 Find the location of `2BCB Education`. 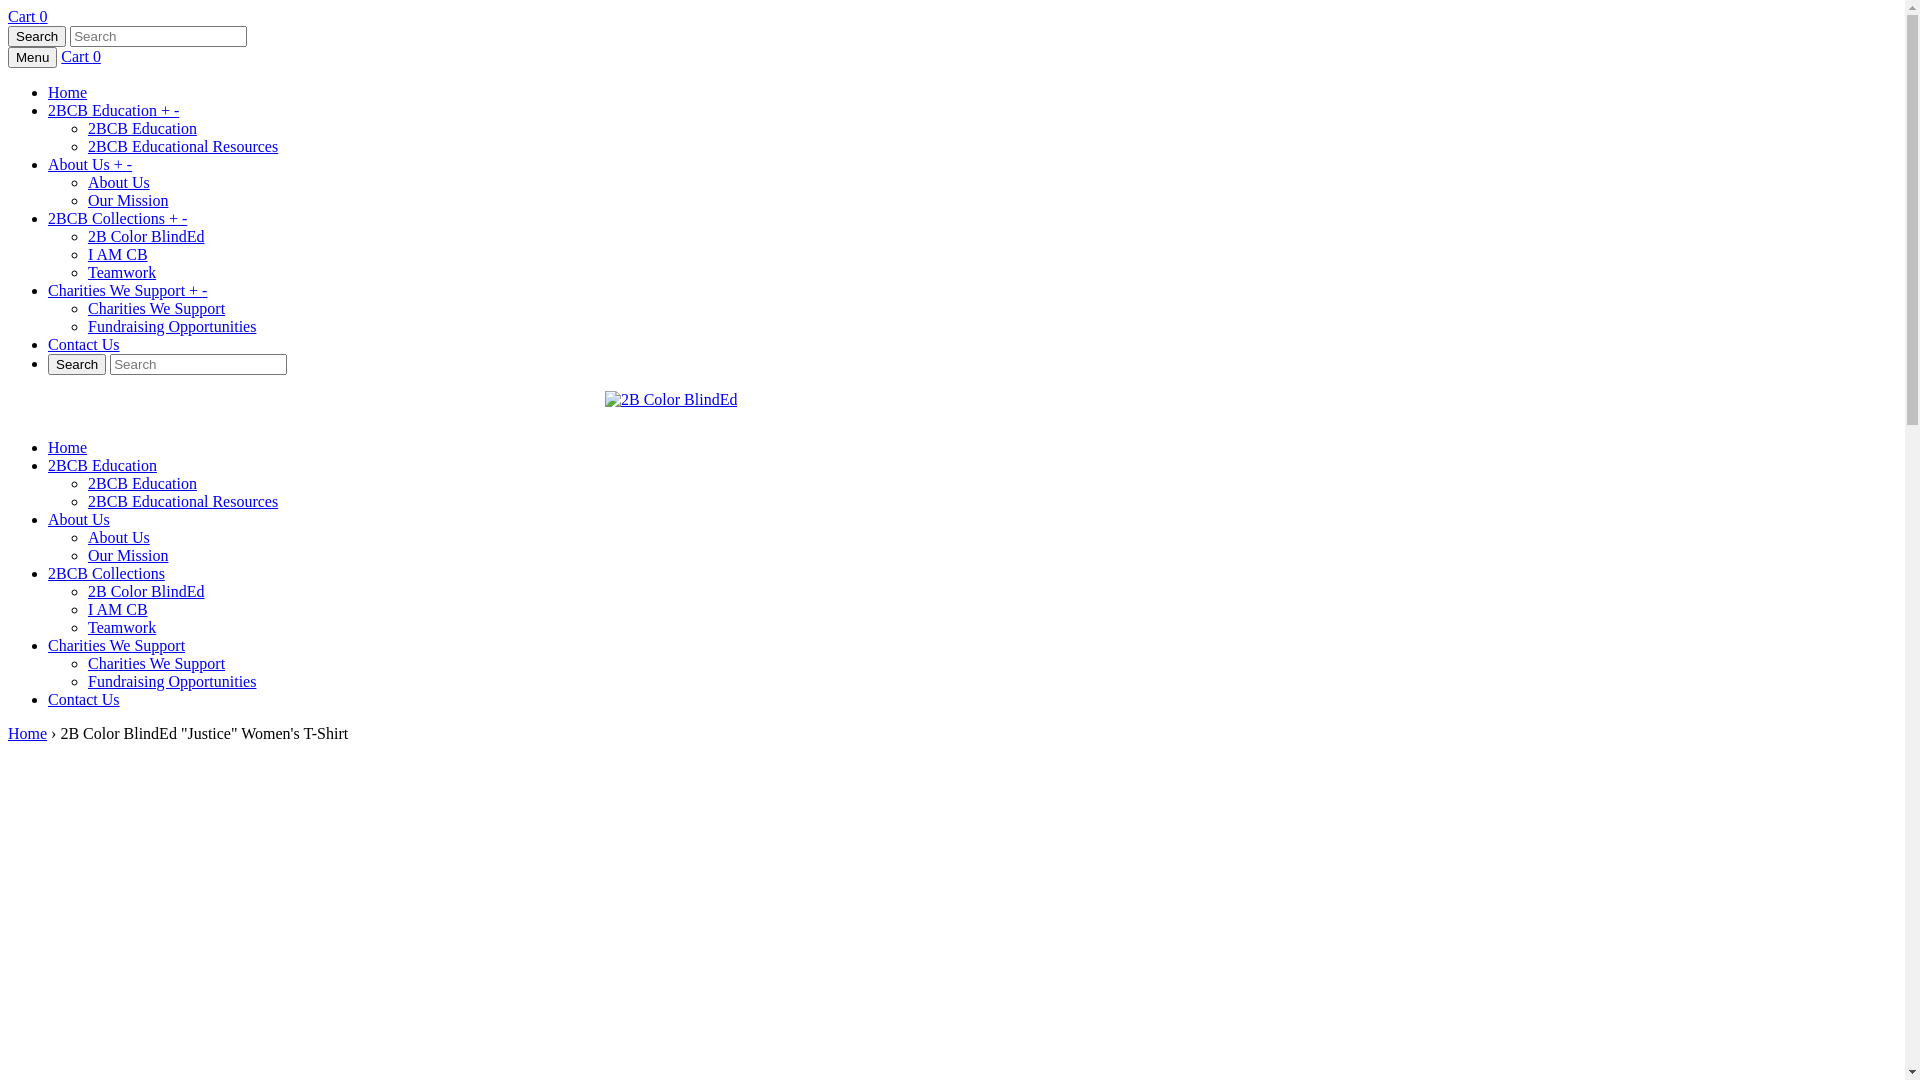

2BCB Education is located at coordinates (102, 466).